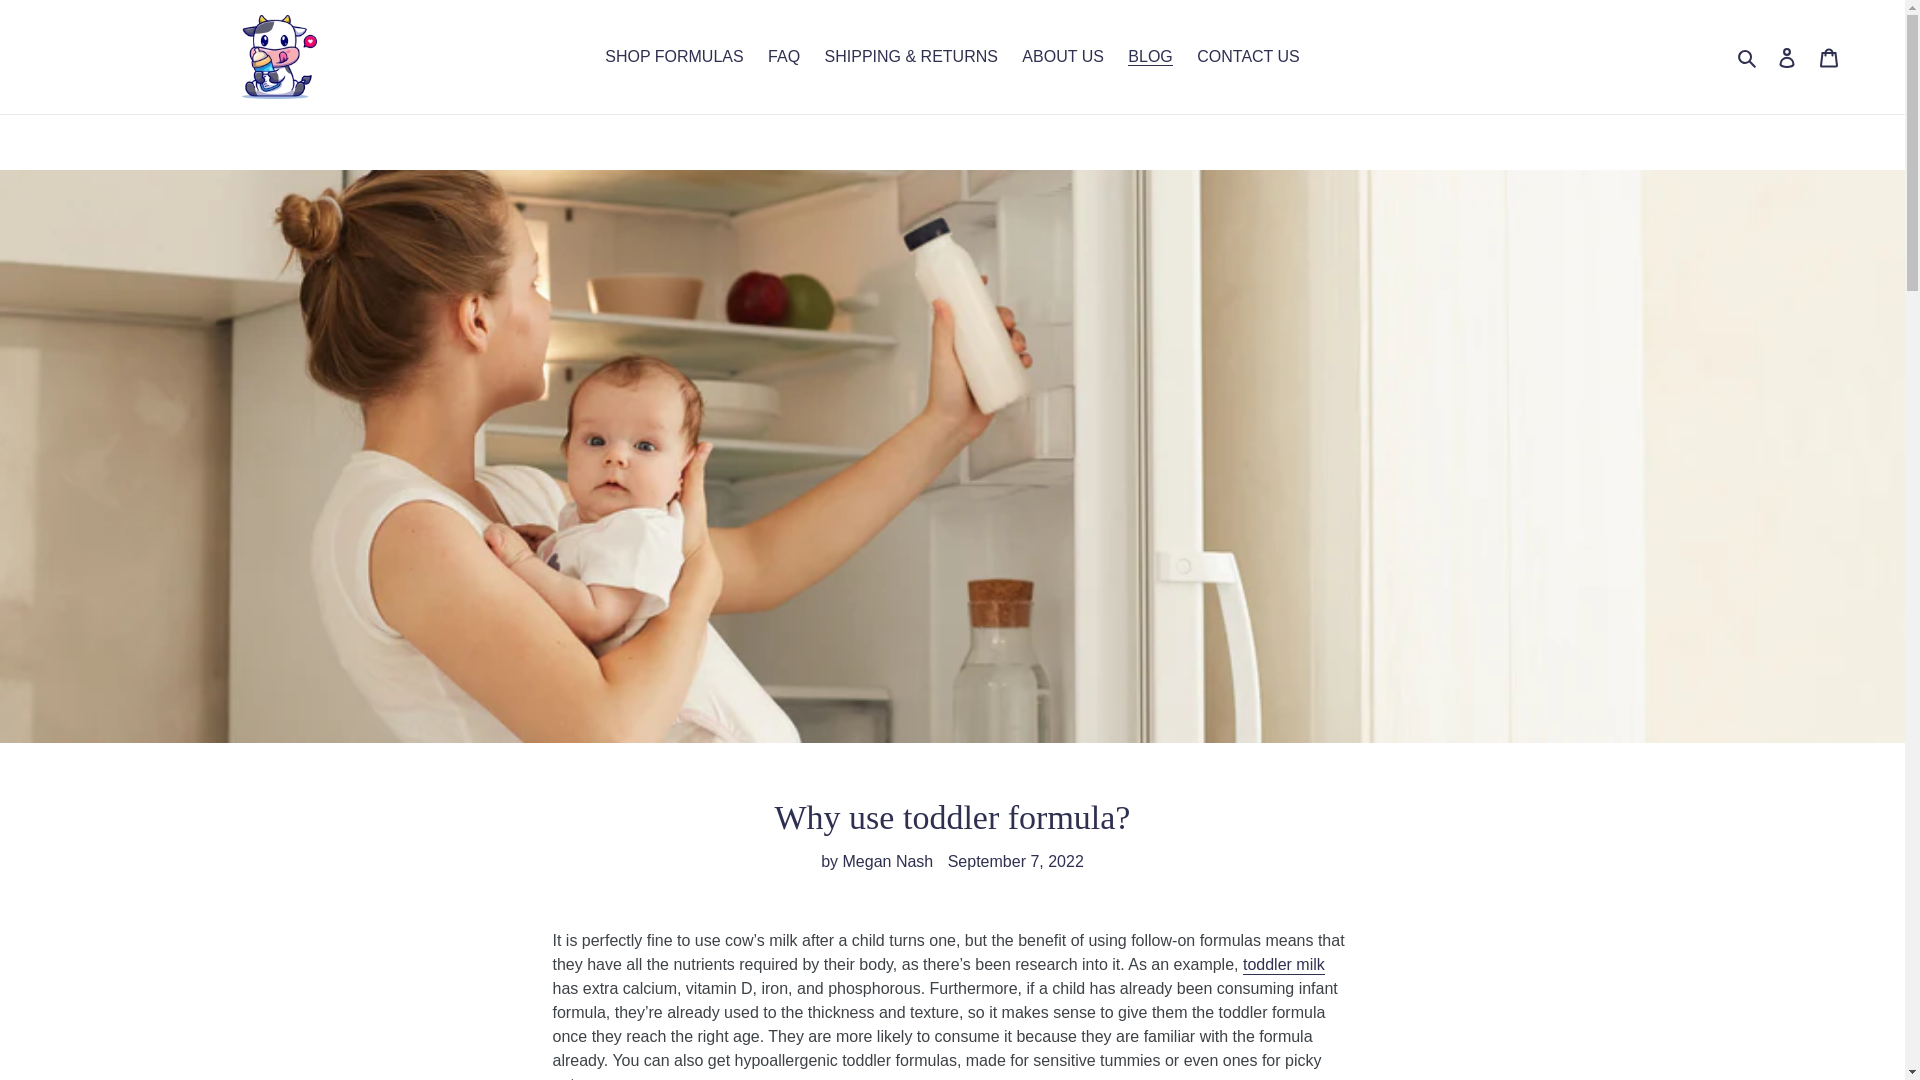 The width and height of the screenshot is (1920, 1080). What do you see at coordinates (784, 57) in the screenshot?
I see `FAQ` at bounding box center [784, 57].